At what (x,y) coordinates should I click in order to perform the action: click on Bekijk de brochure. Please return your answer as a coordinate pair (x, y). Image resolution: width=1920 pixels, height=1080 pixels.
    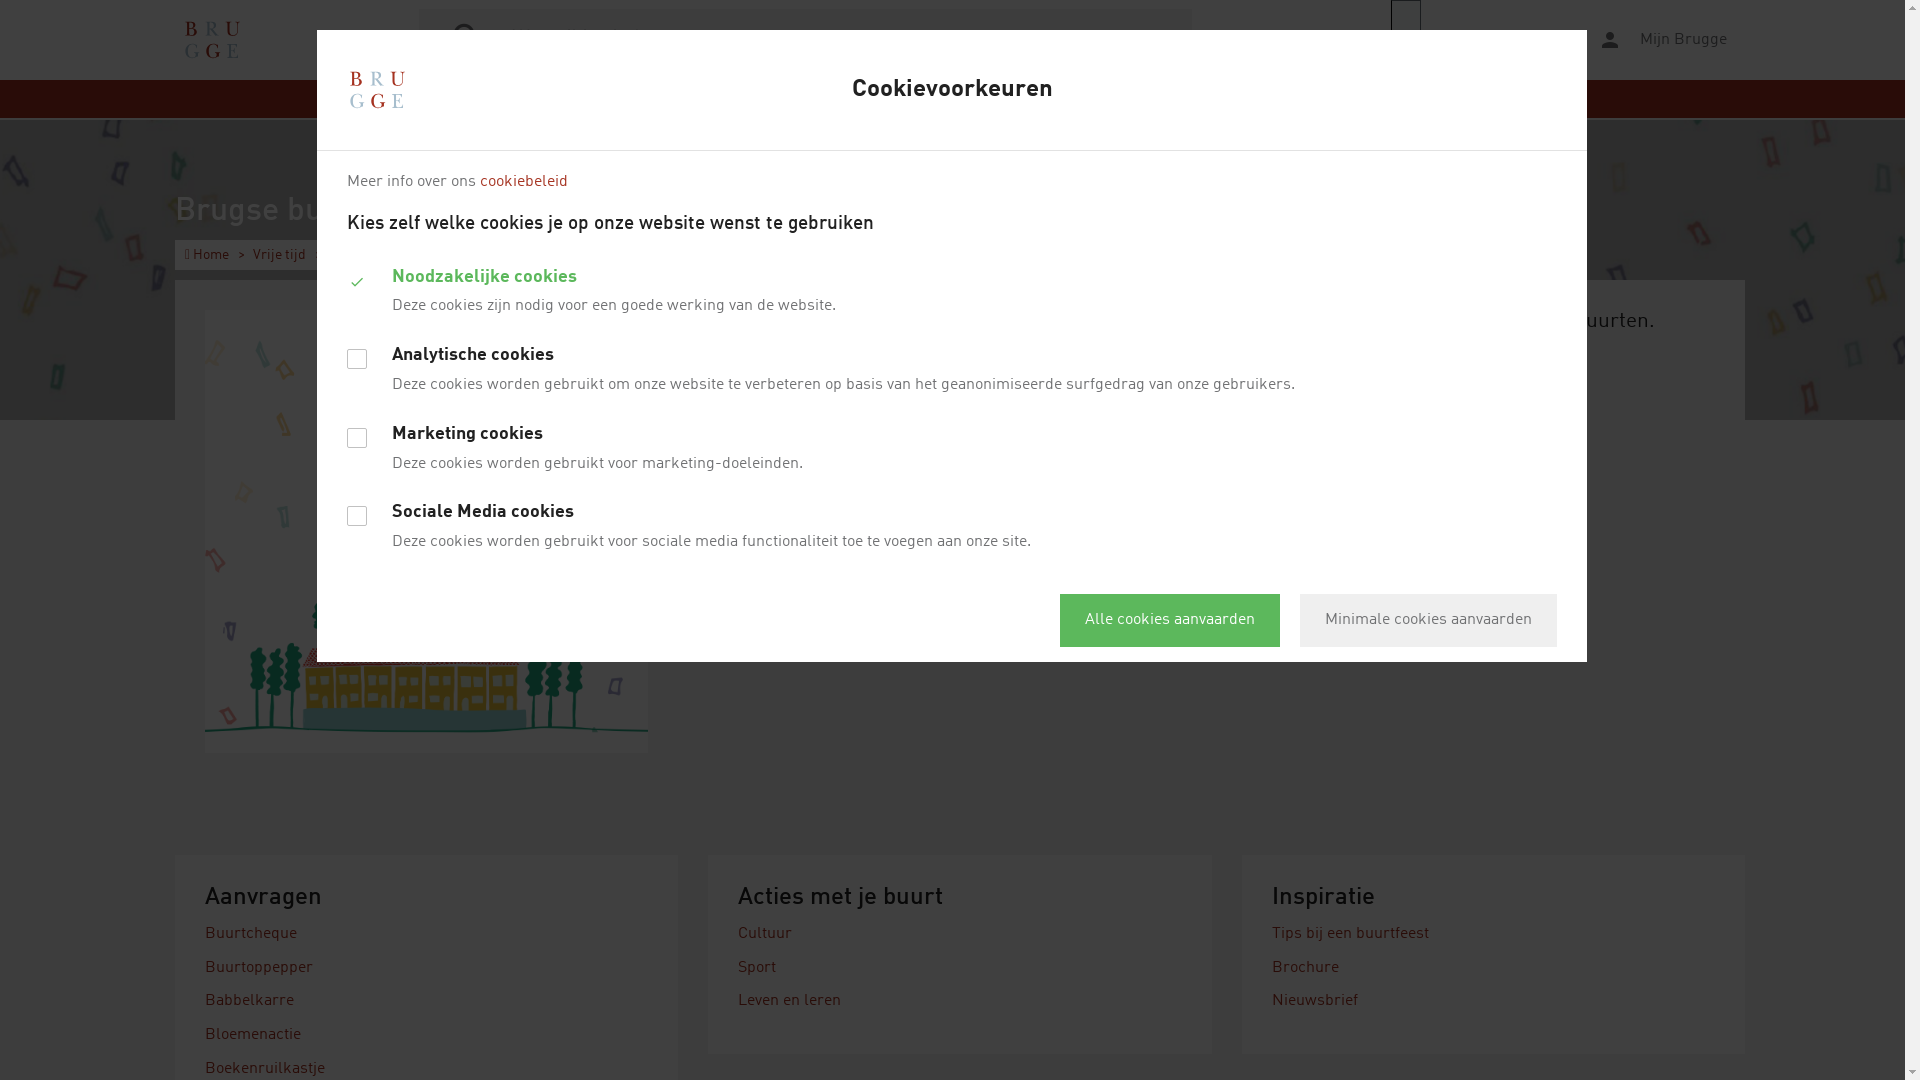
    Looking at the image, I should click on (1358, 509).